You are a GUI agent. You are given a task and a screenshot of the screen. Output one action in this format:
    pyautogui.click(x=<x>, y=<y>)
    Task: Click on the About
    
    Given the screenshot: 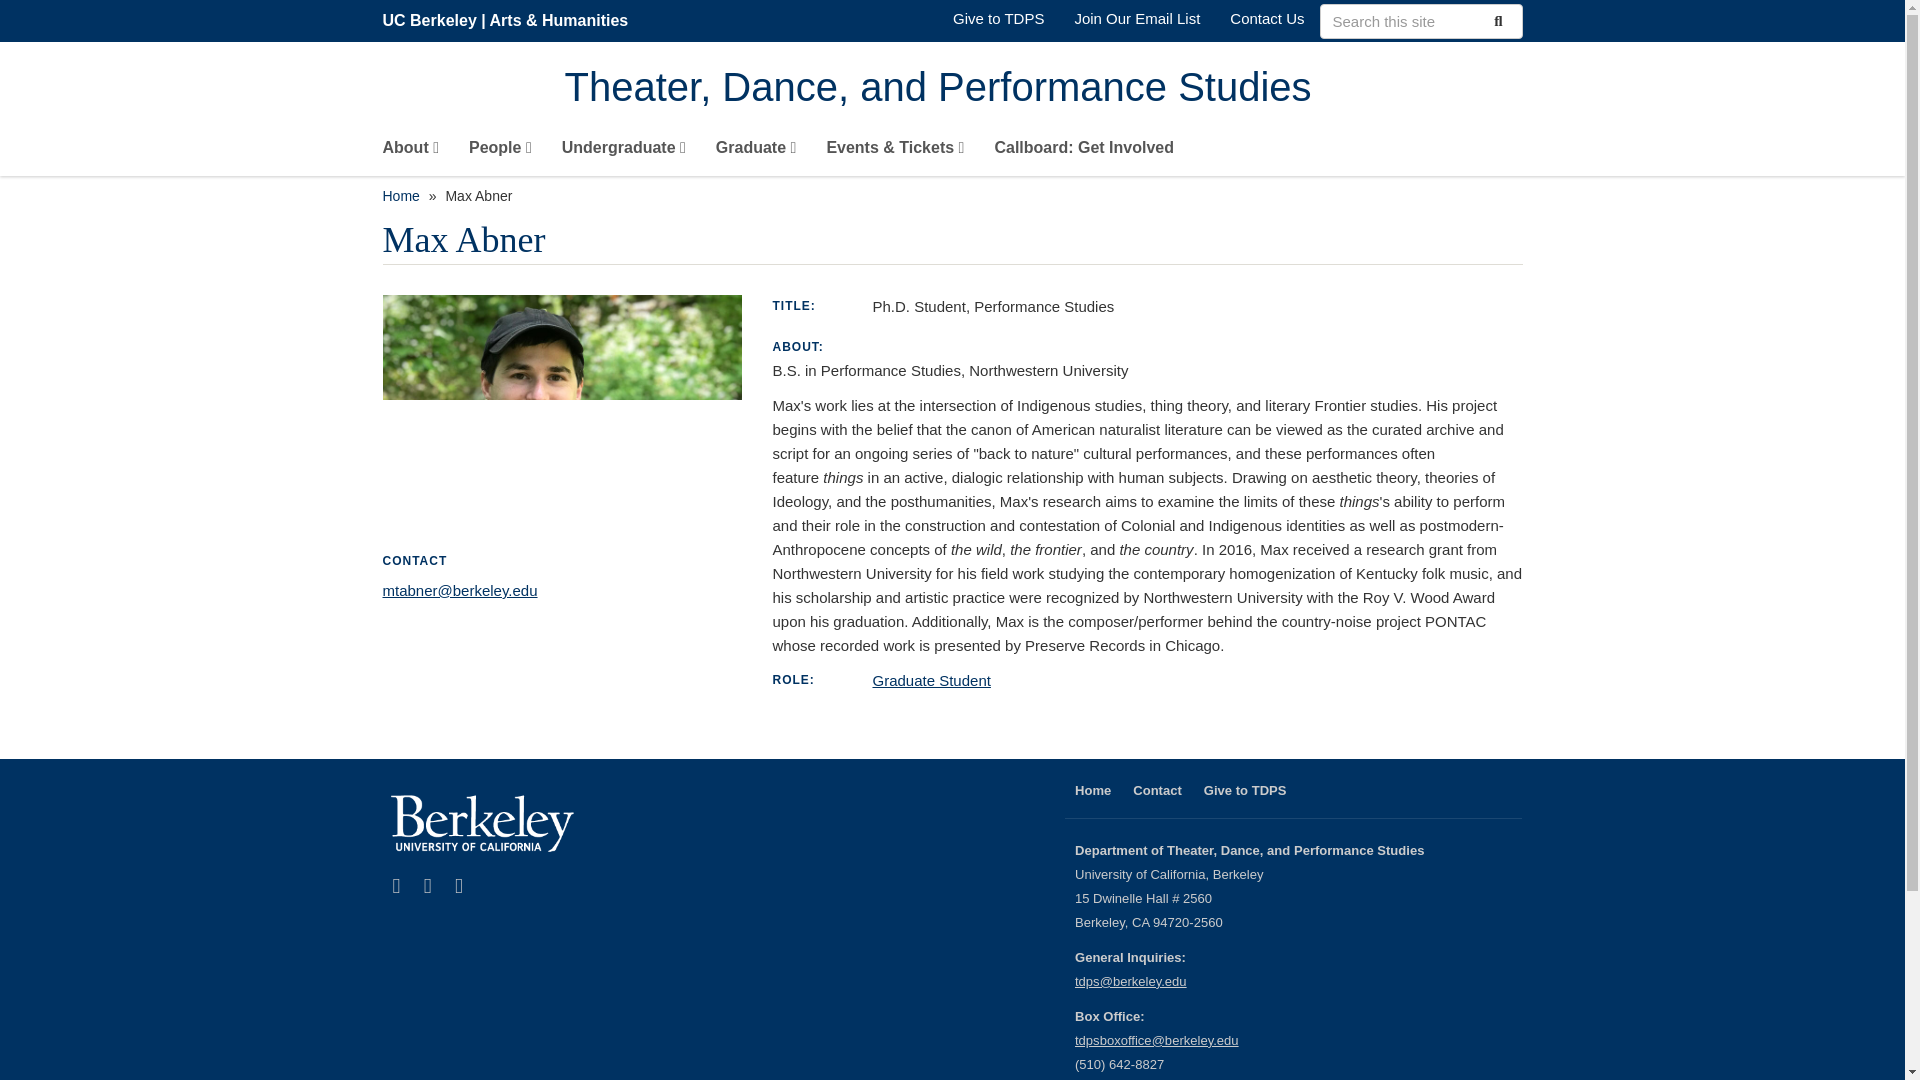 What is the action you would take?
    pyautogui.click(x=410, y=152)
    